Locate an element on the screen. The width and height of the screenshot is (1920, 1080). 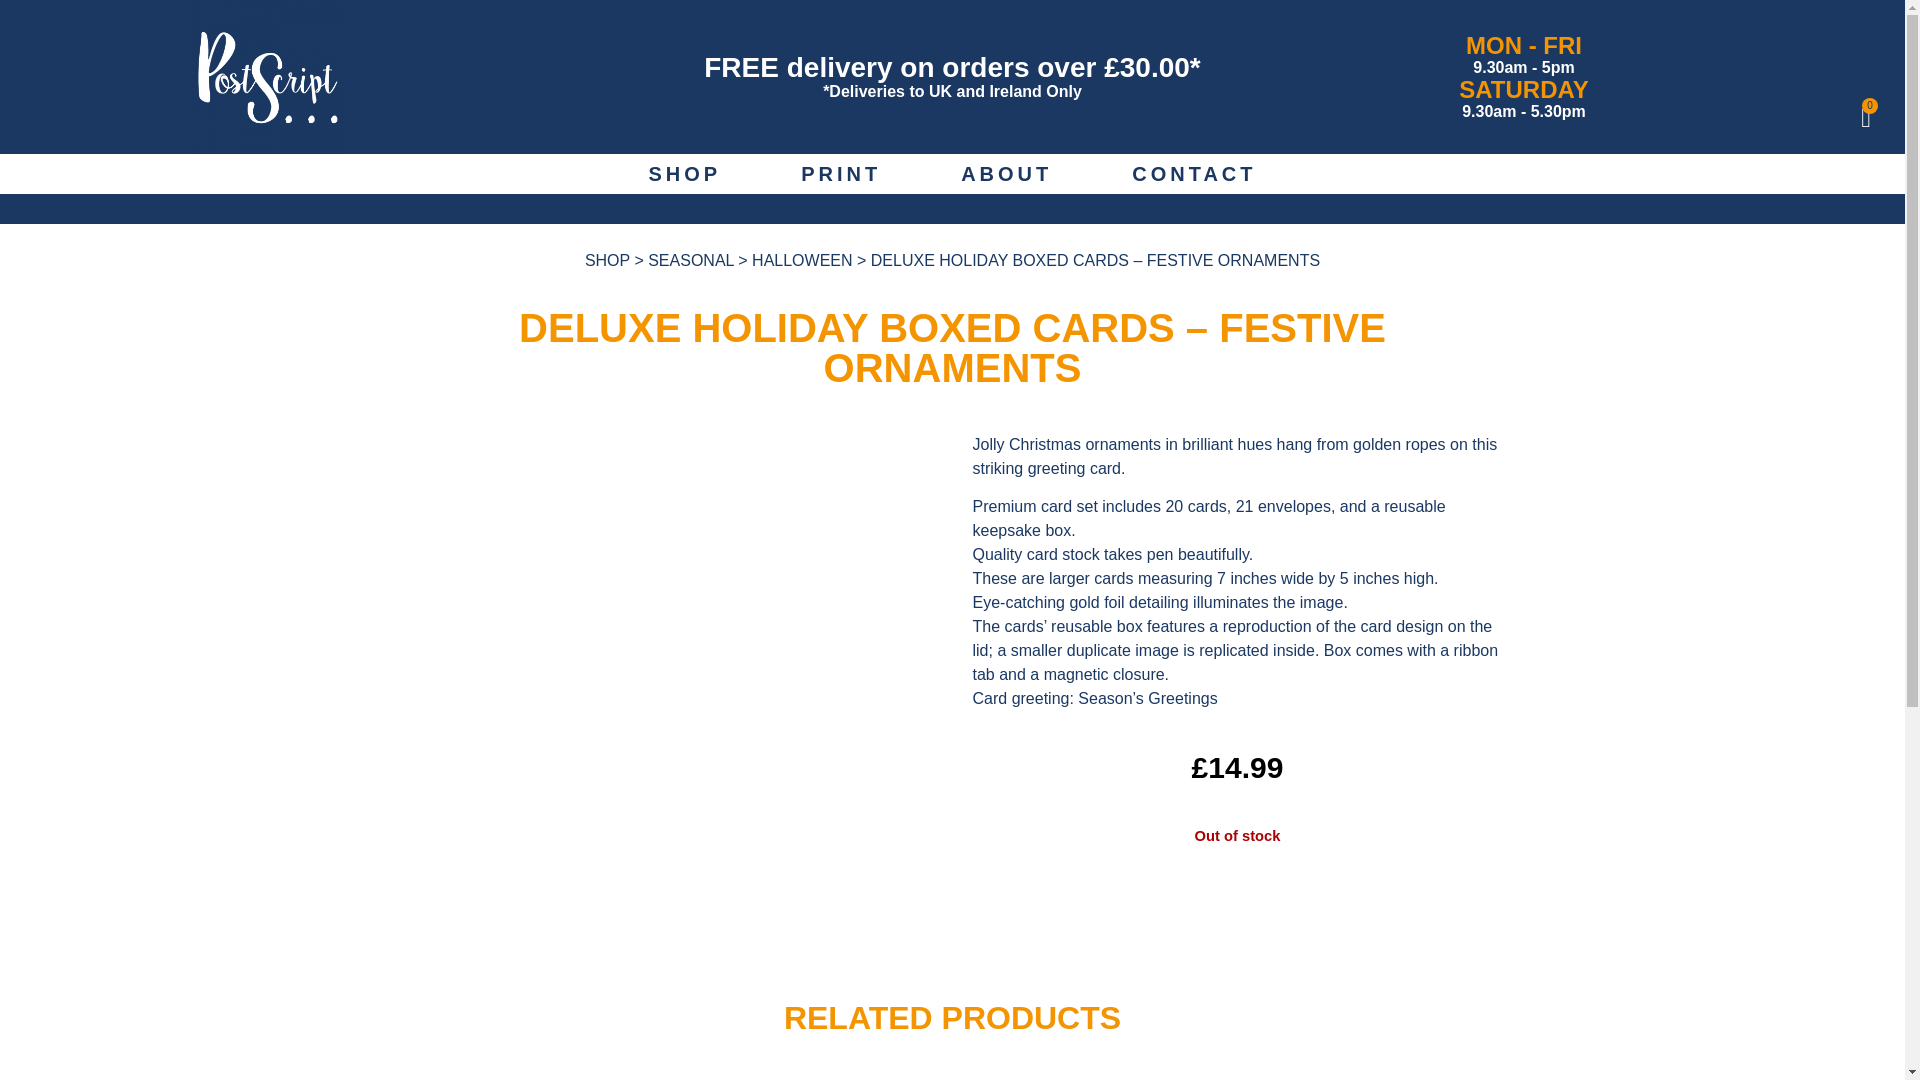
HALLOWEEN is located at coordinates (802, 260).